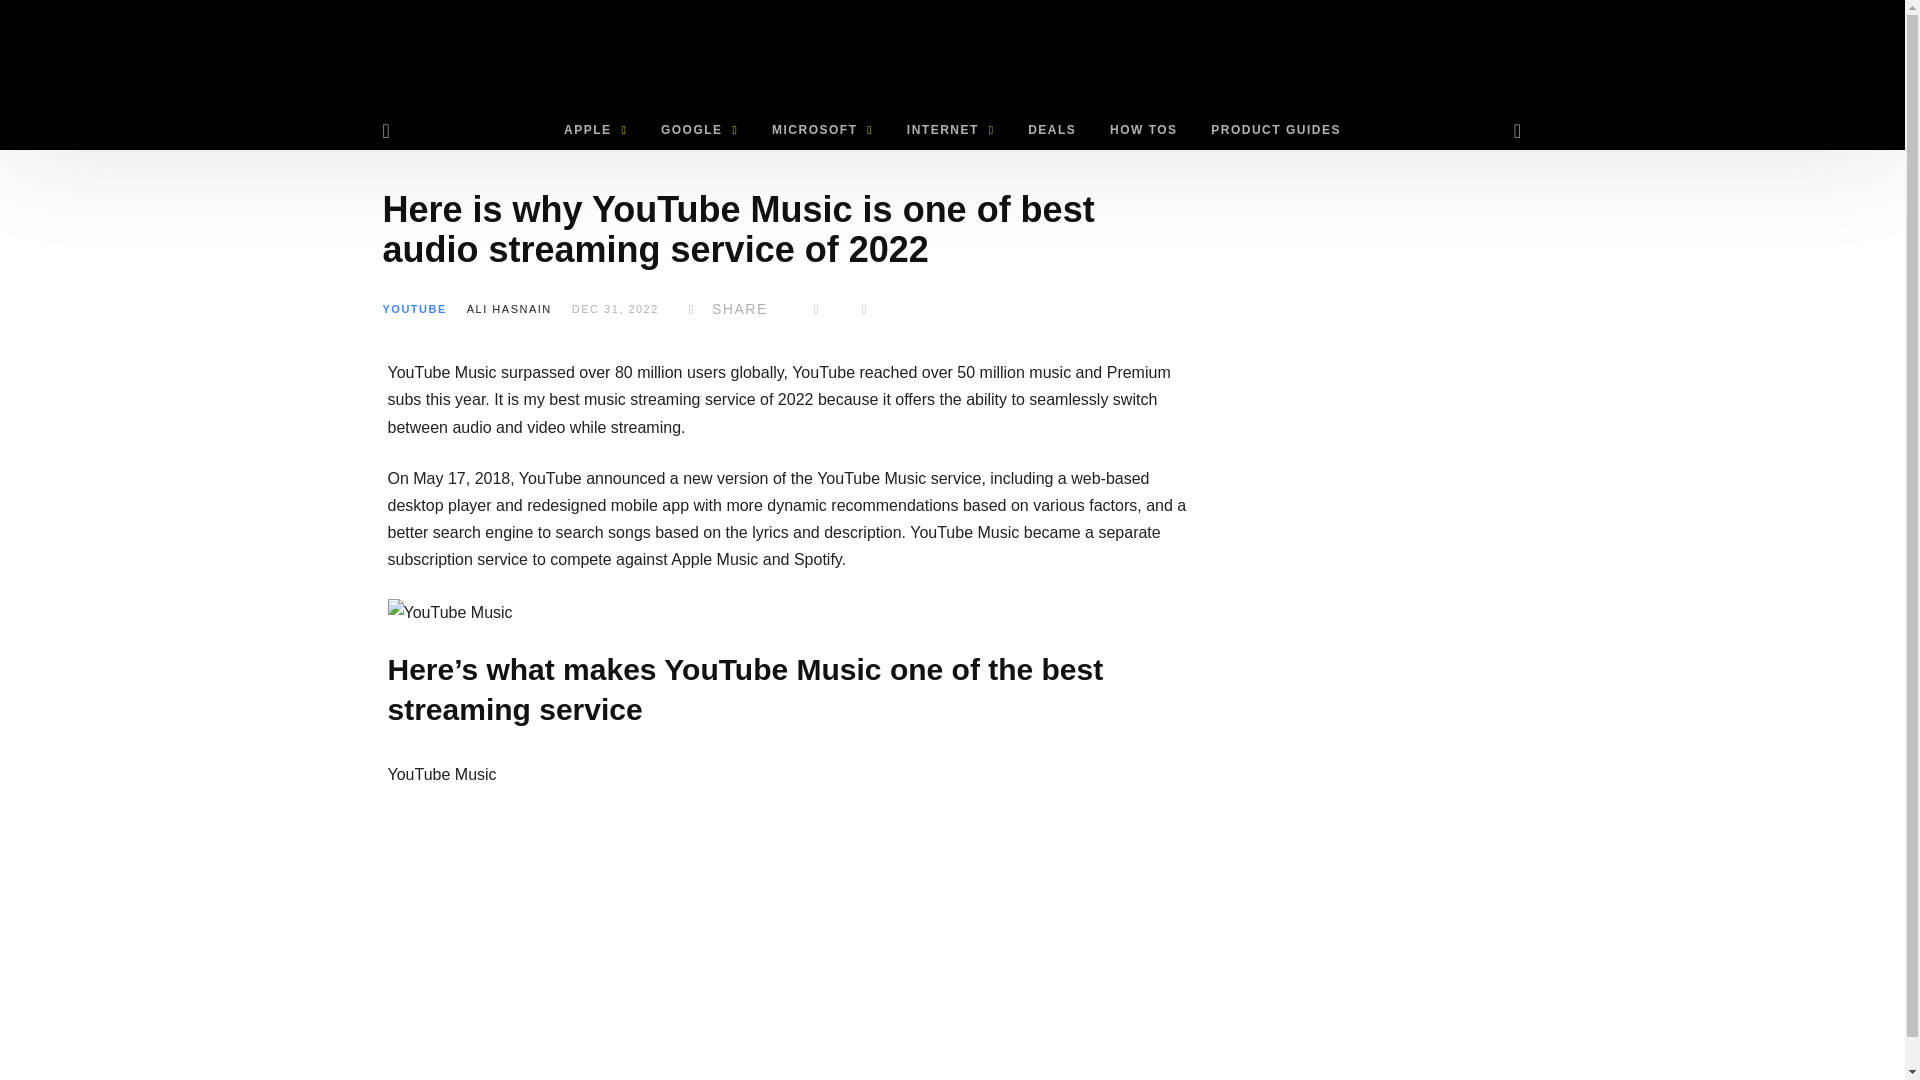 The width and height of the screenshot is (1920, 1080). I want to click on Share on Twitter, so click(816, 309).